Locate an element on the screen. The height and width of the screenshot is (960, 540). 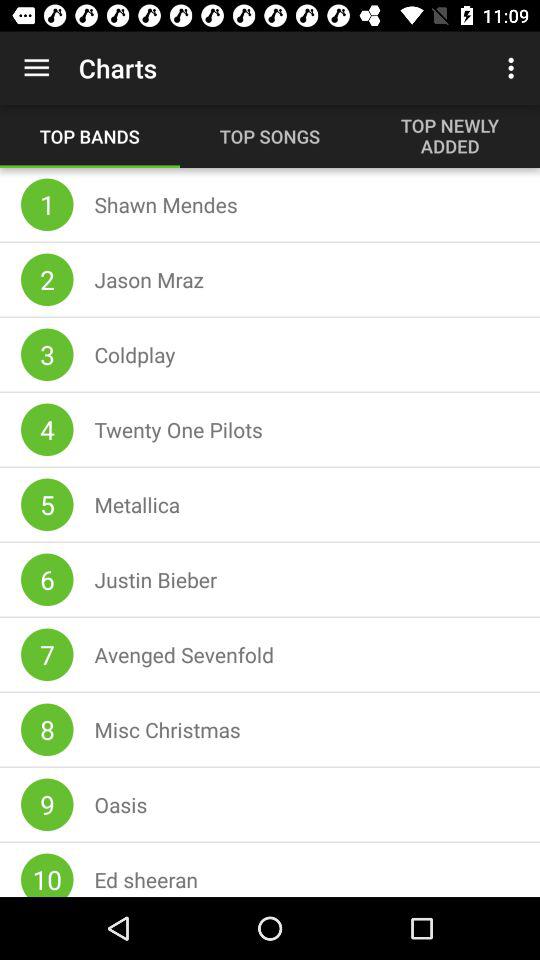
choose item next to charts item is located at coordinates (514, 68).